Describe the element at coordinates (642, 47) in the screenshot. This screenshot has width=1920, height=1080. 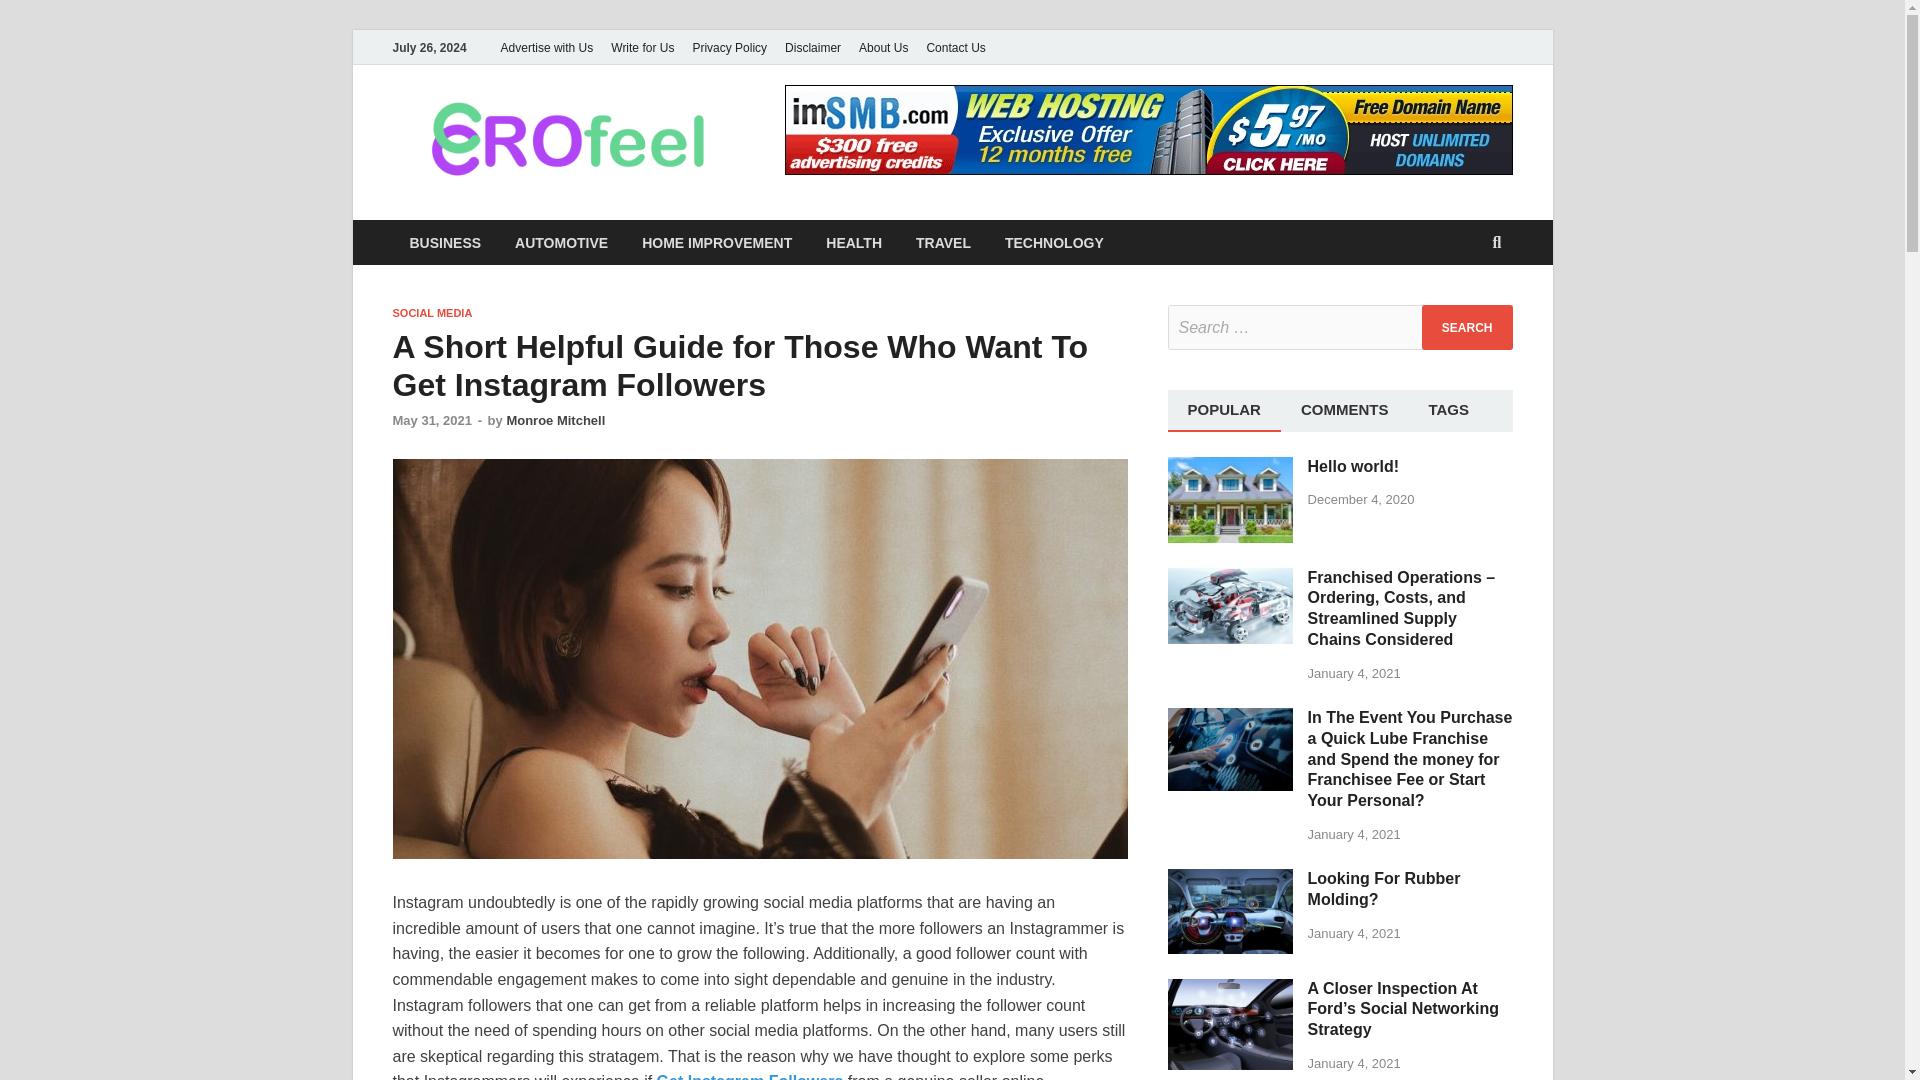
I see `Write for Us` at that location.